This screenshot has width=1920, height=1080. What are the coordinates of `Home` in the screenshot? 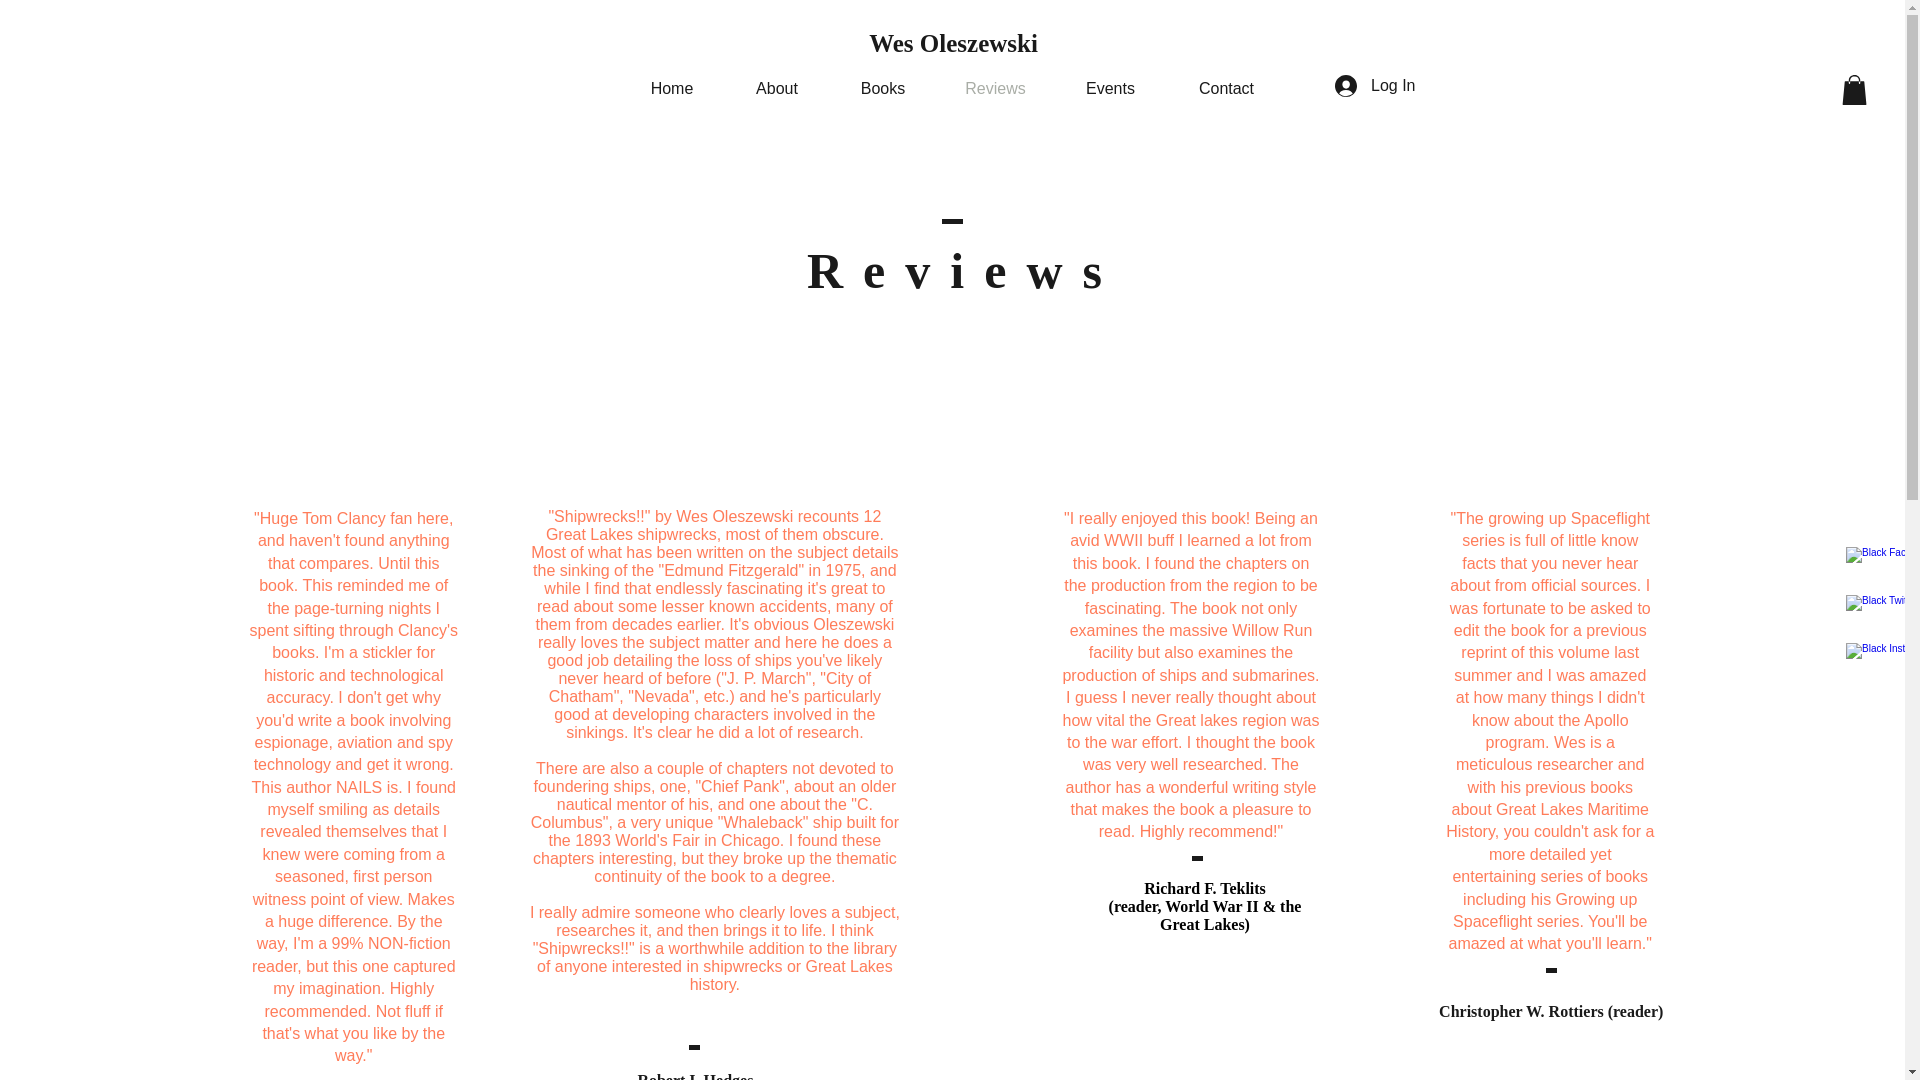 It's located at (672, 88).